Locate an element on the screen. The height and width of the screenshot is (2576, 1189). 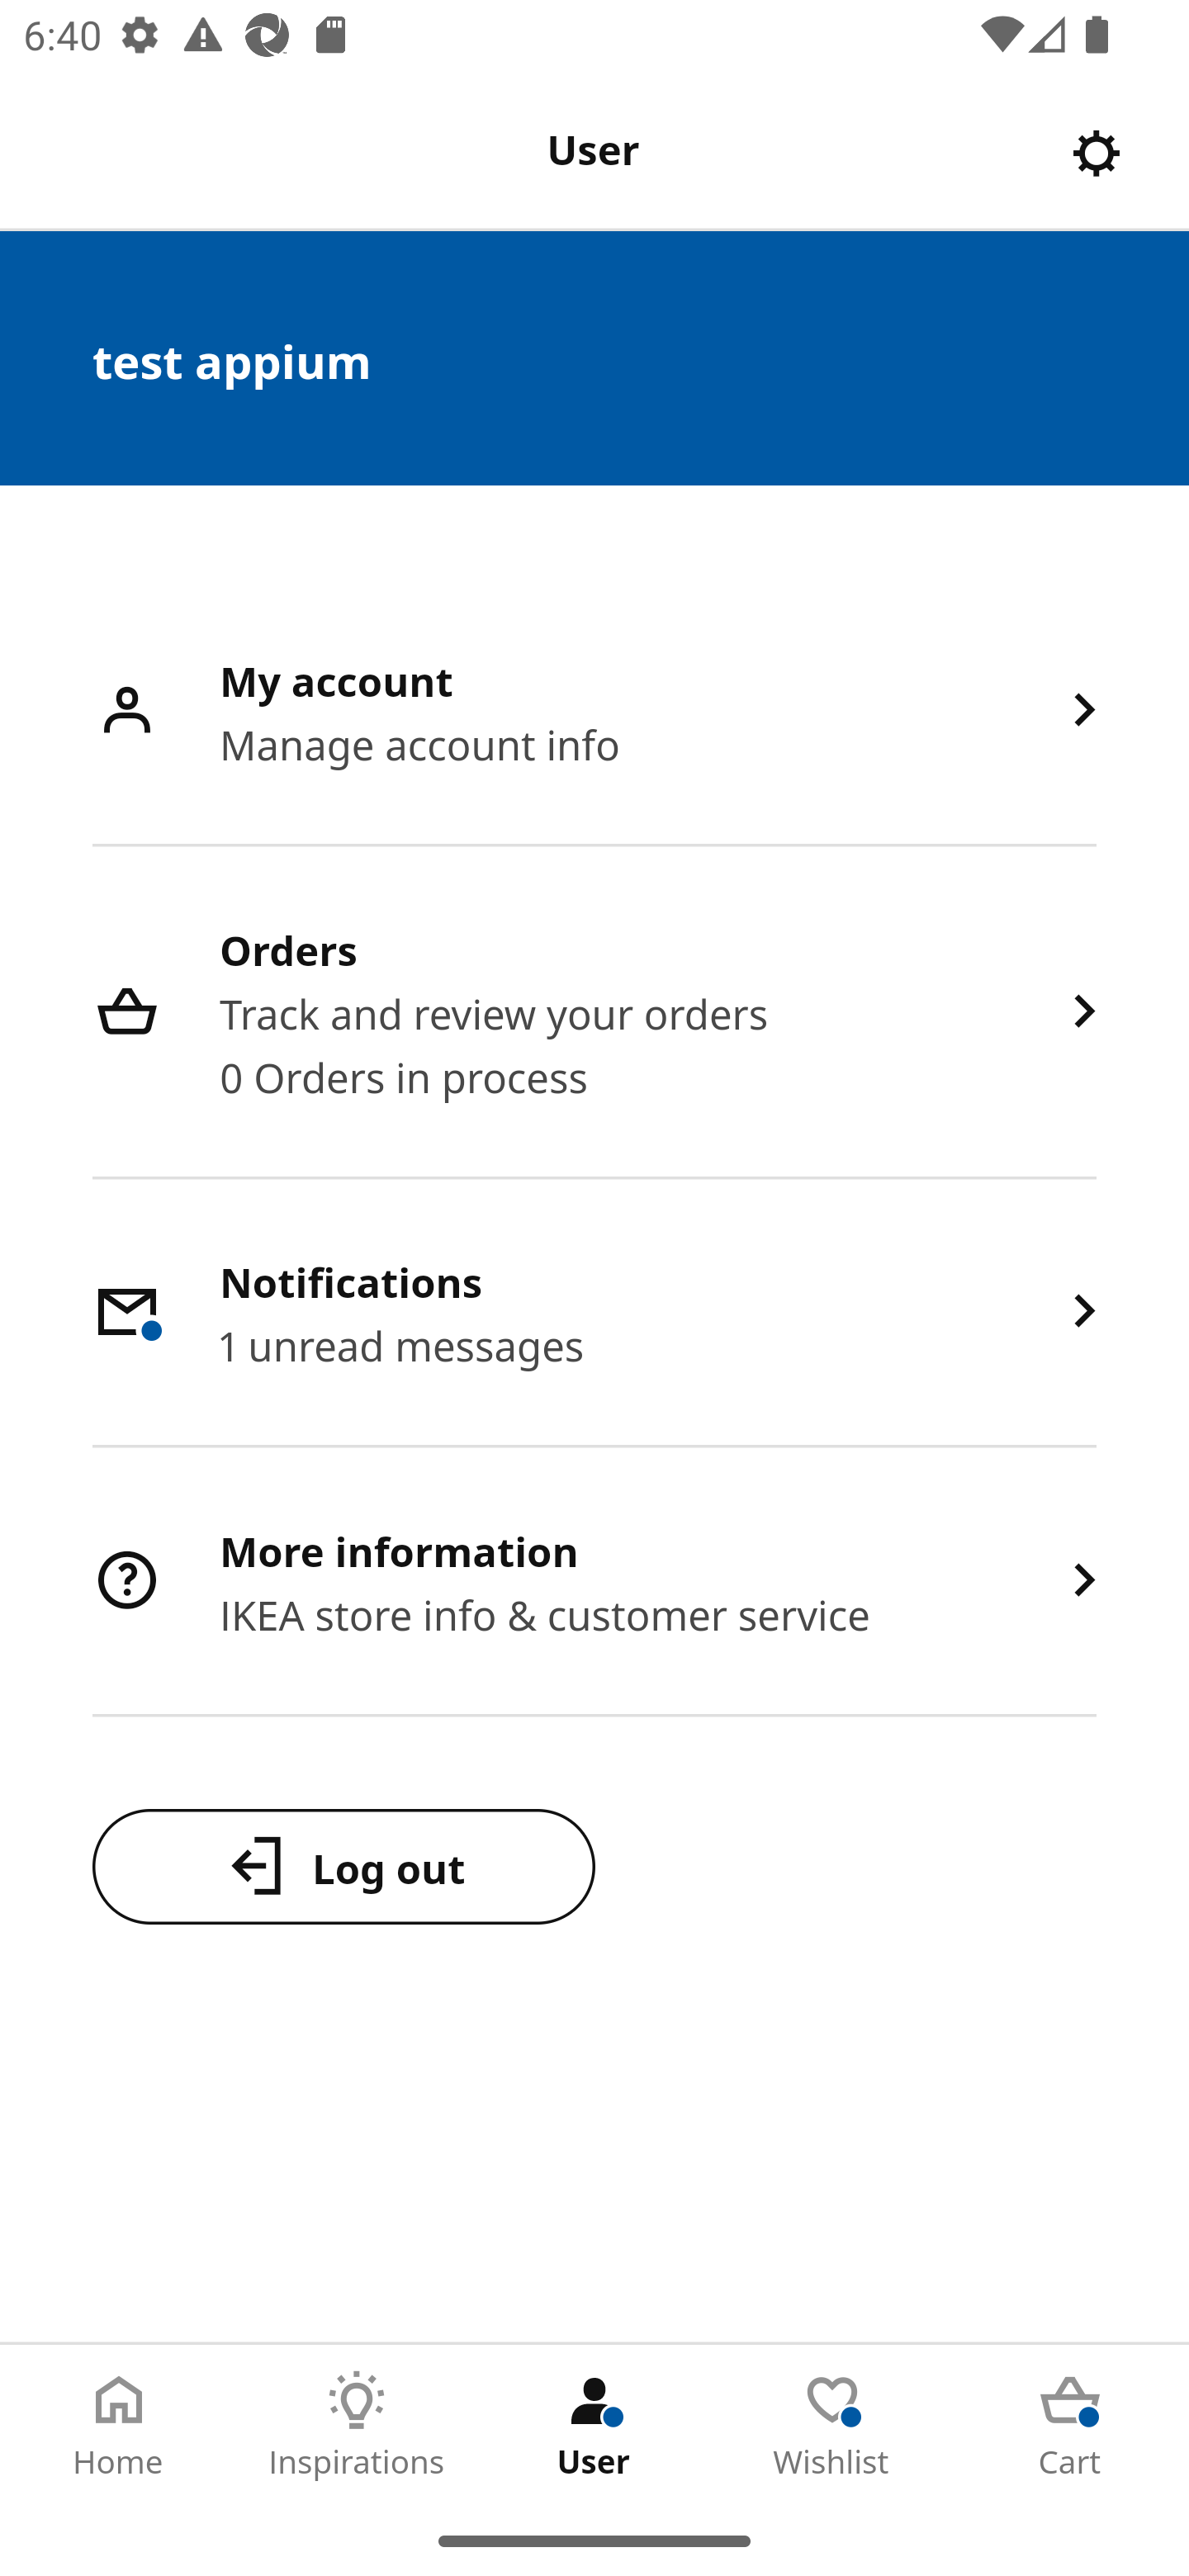
Log out is located at coordinates (343, 1866).